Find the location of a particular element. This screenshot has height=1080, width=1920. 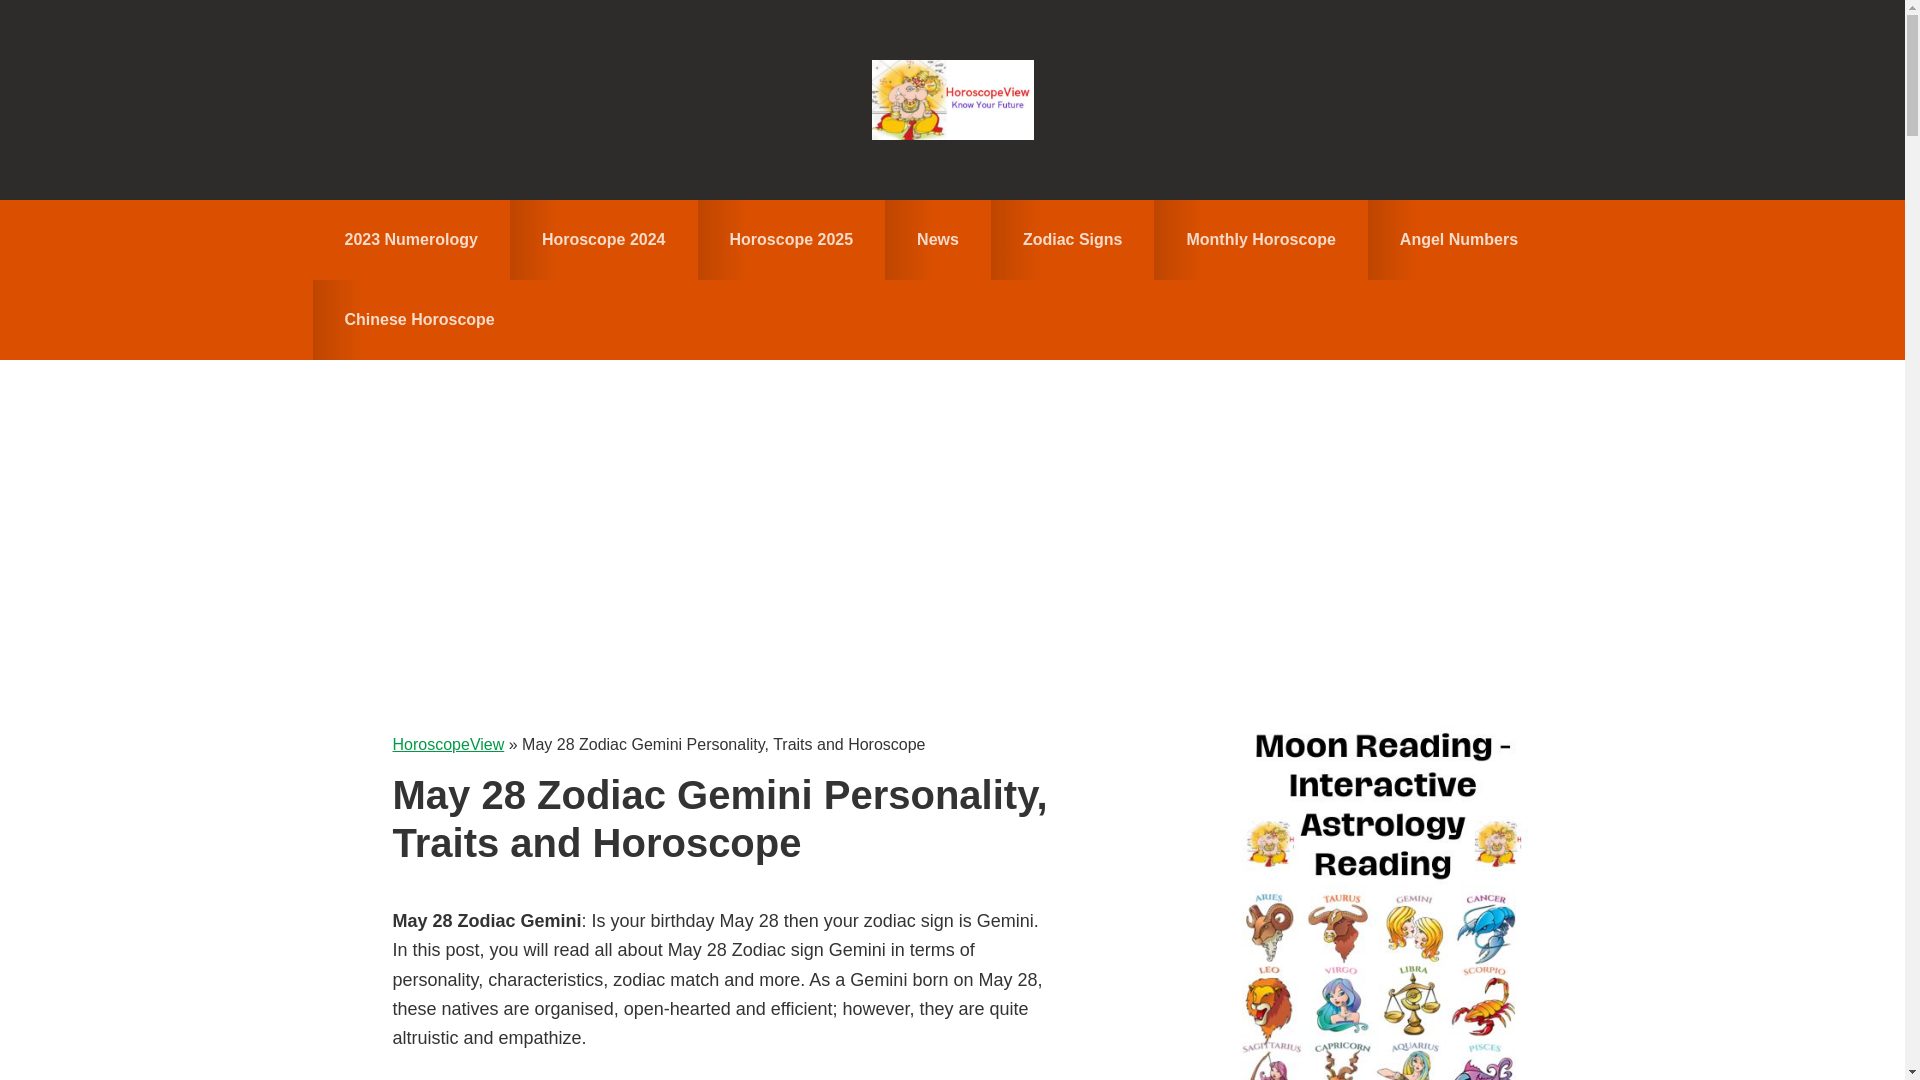

2023 Numerology is located at coordinates (410, 239).